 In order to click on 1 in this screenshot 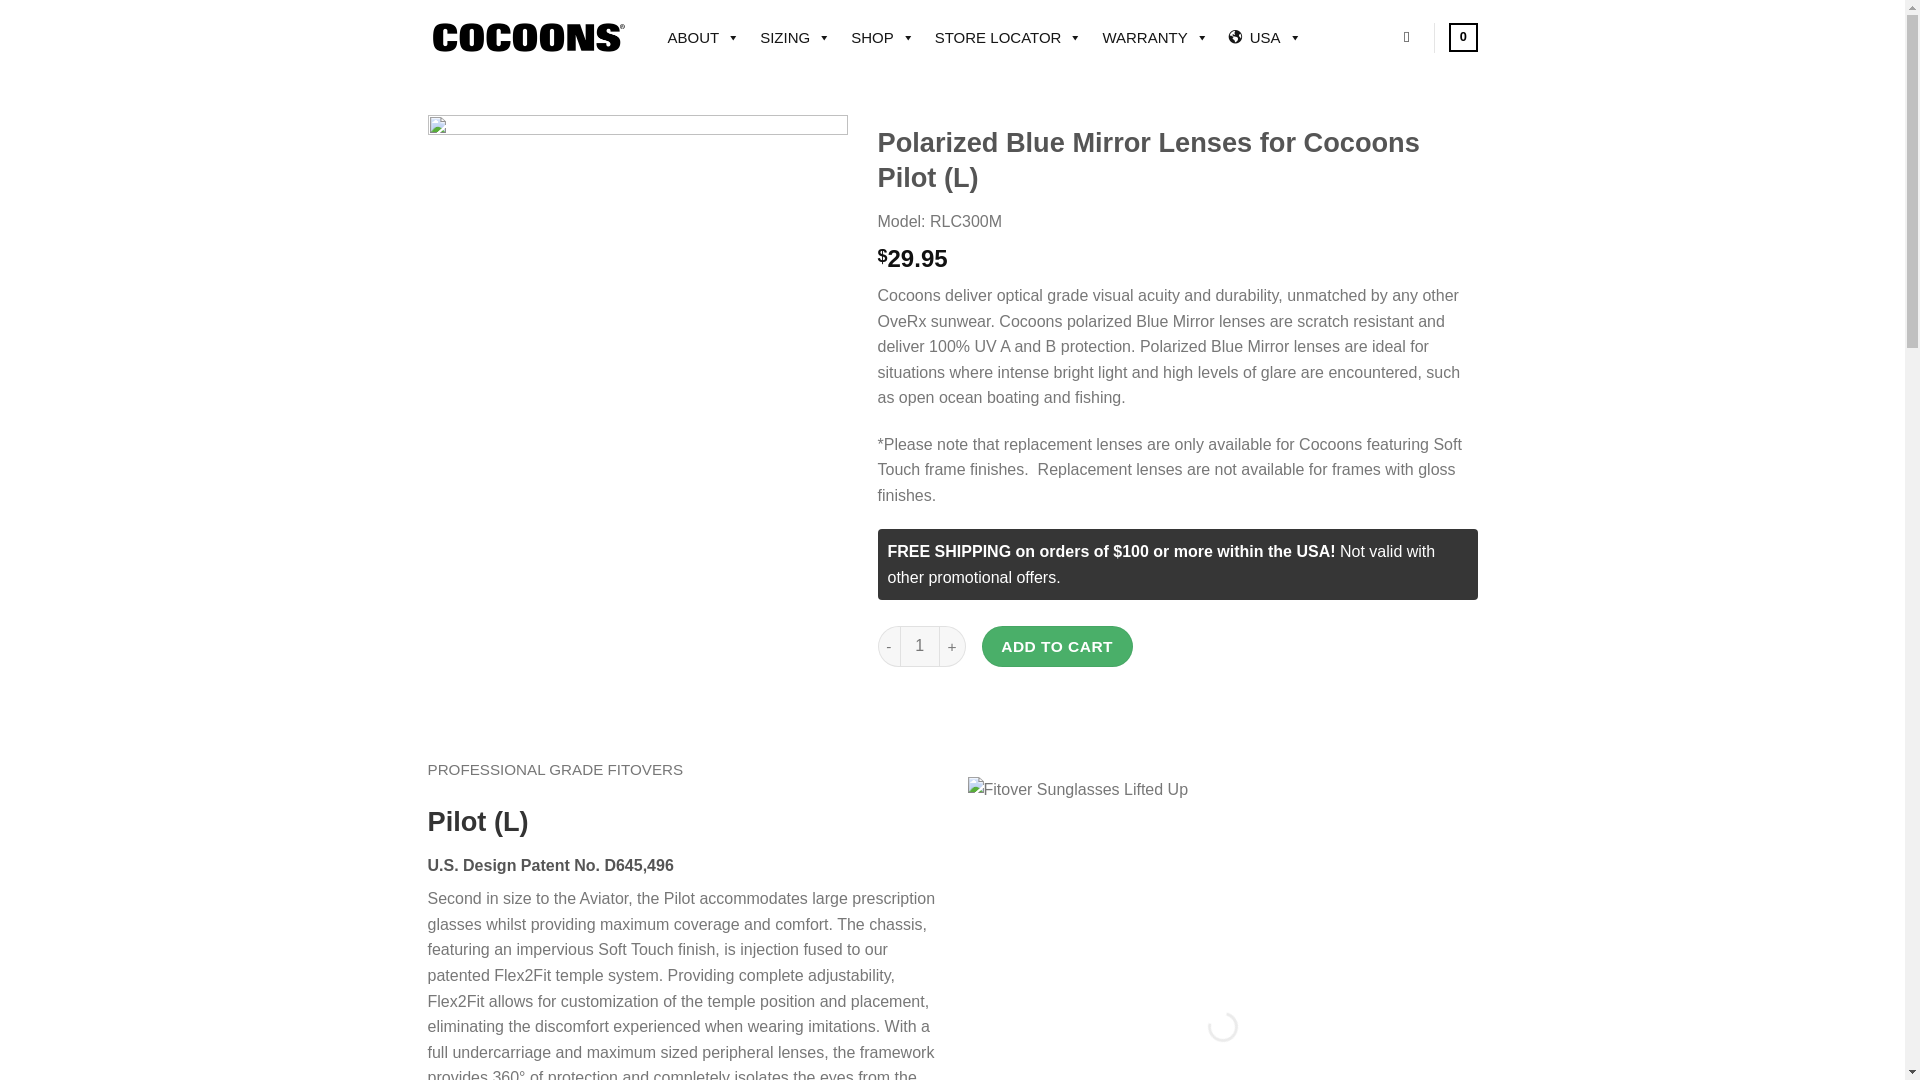, I will do `click(920, 646)`.